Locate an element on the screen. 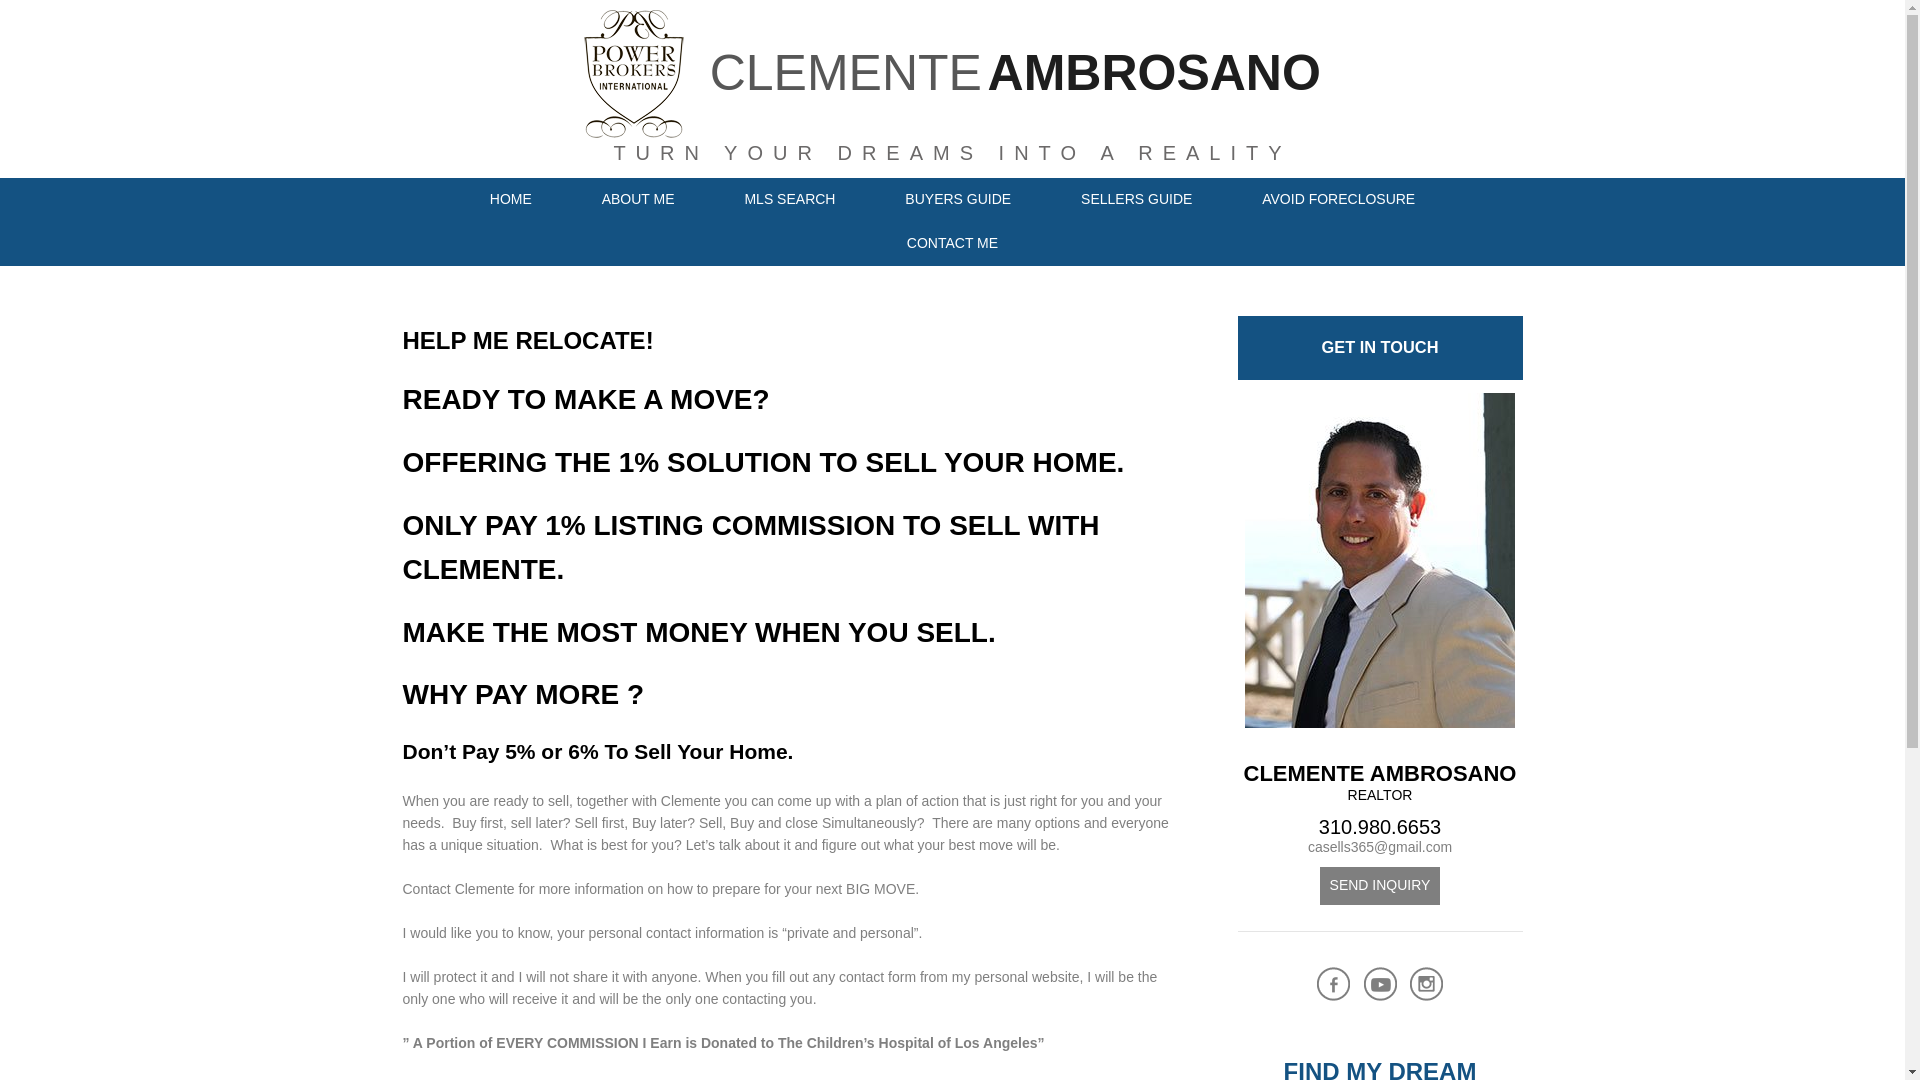 This screenshot has height=1080, width=1920. CELEMENTE AMBROSO  is located at coordinates (952, 112).